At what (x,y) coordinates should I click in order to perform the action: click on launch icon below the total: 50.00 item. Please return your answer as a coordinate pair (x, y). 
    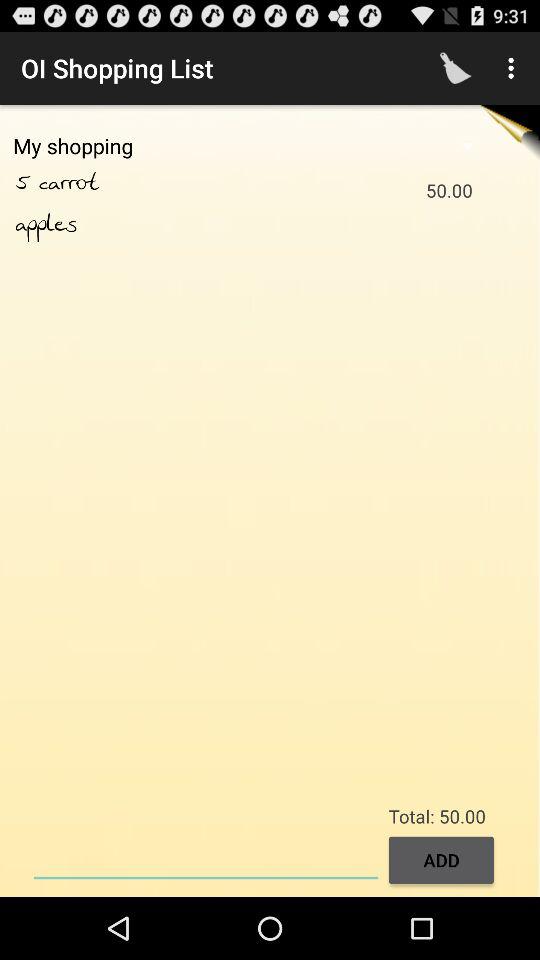
    Looking at the image, I should click on (206, 858).